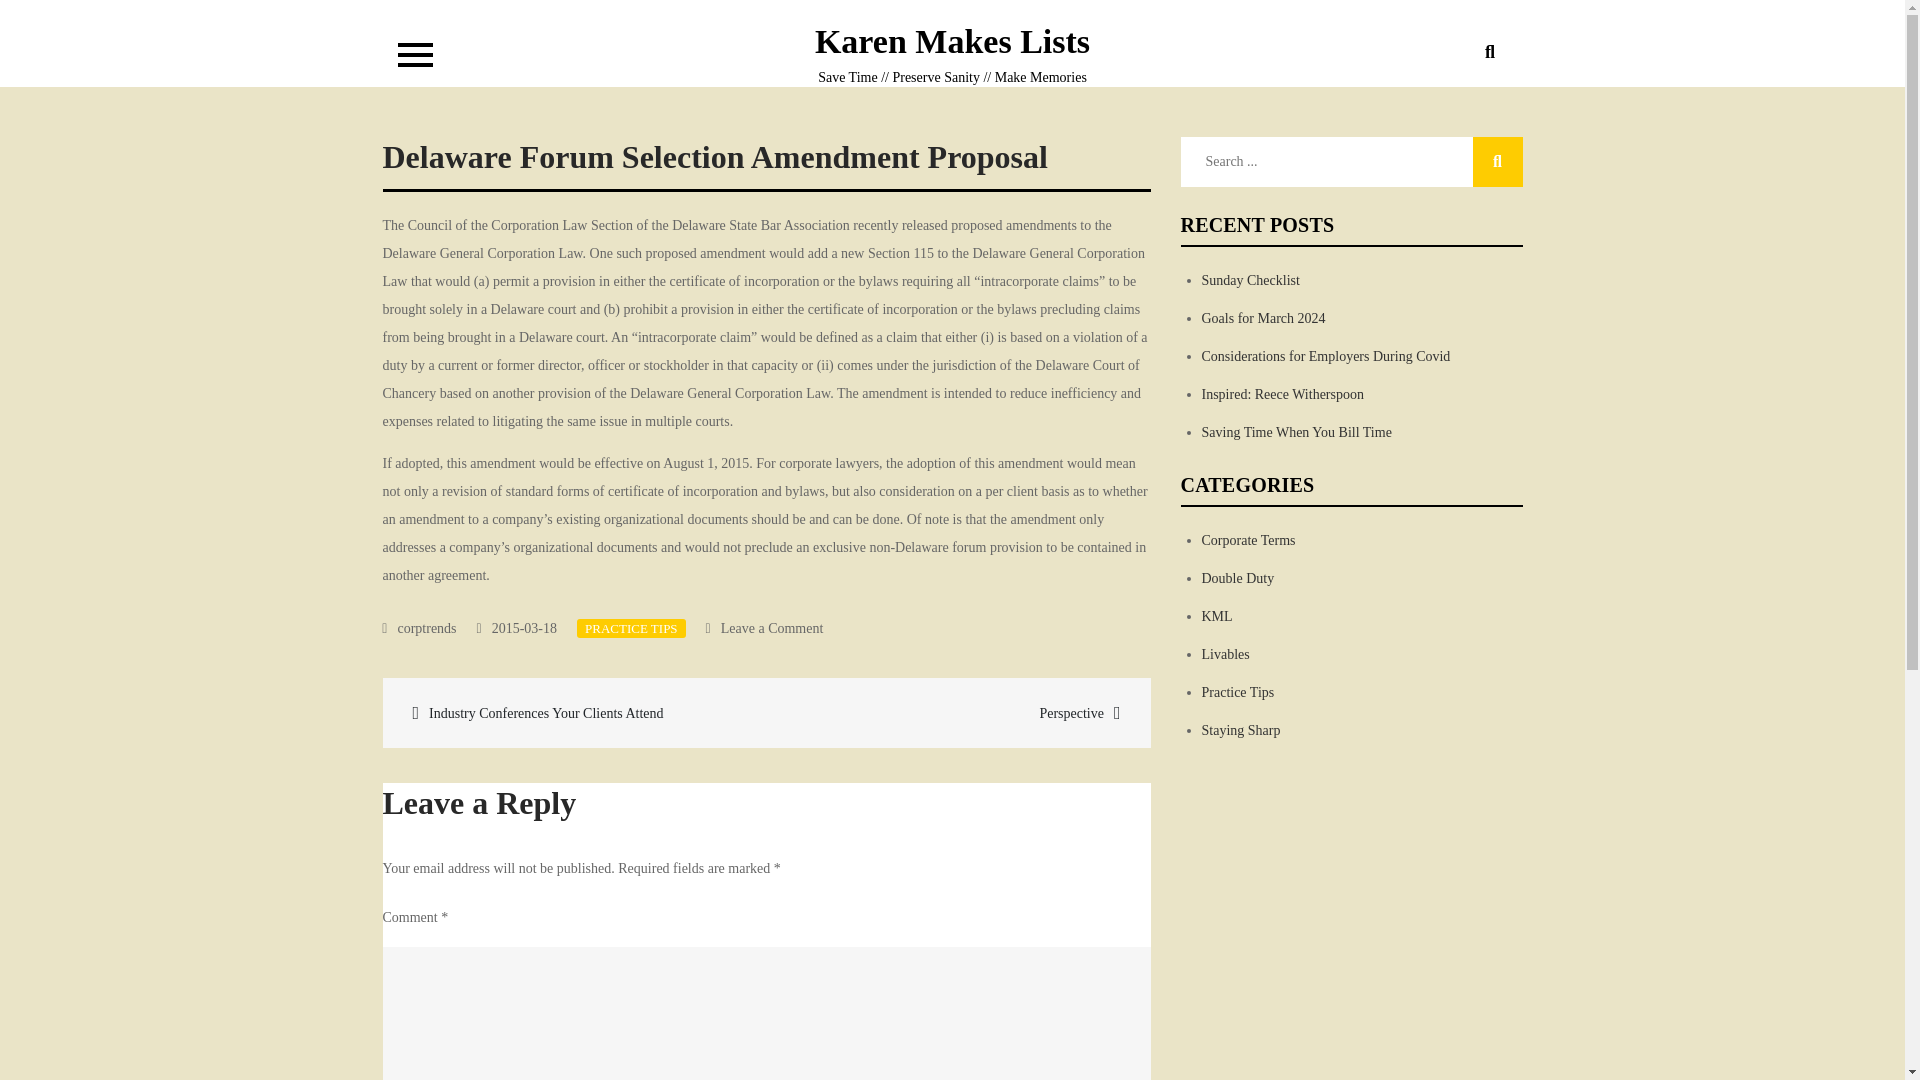 The image size is (1920, 1080). Describe the element at coordinates (576, 712) in the screenshot. I see `Industry Conferences Your Clients Attend` at that location.